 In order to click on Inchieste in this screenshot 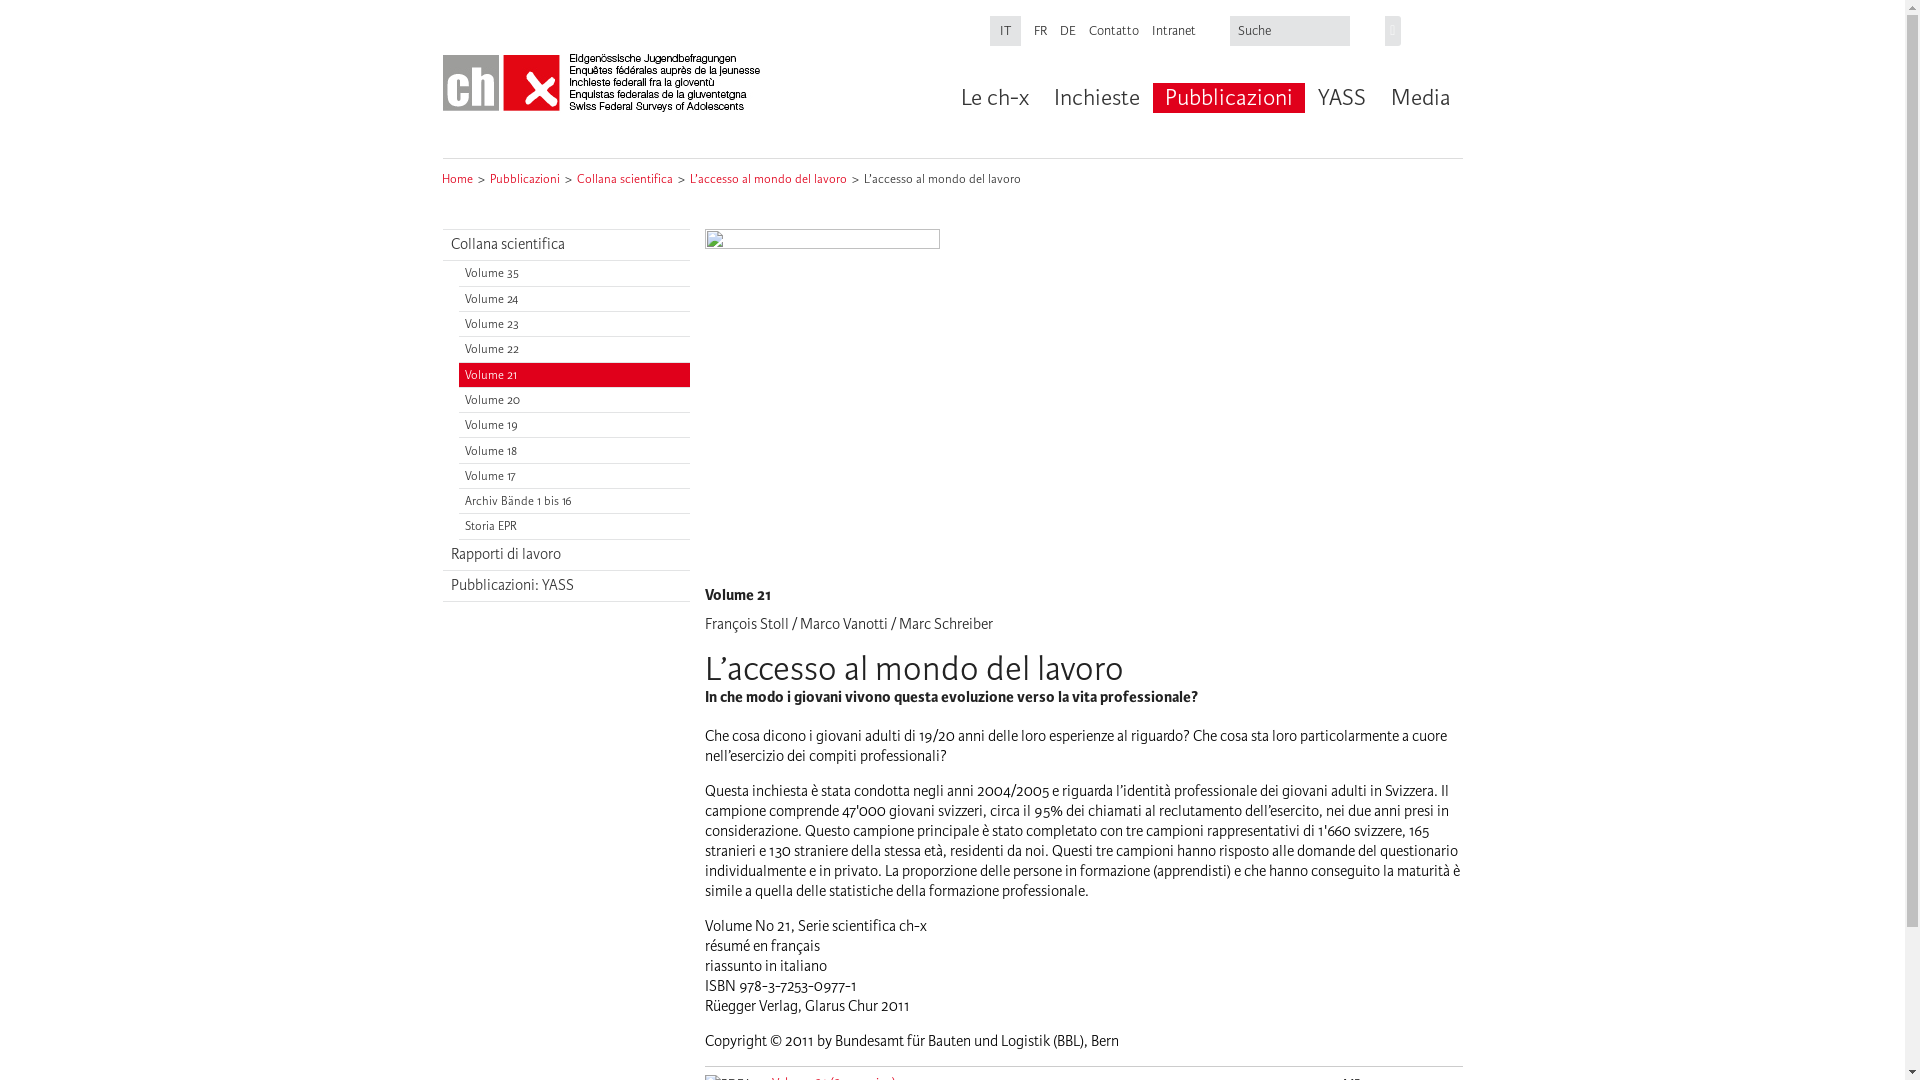, I will do `click(1096, 98)`.